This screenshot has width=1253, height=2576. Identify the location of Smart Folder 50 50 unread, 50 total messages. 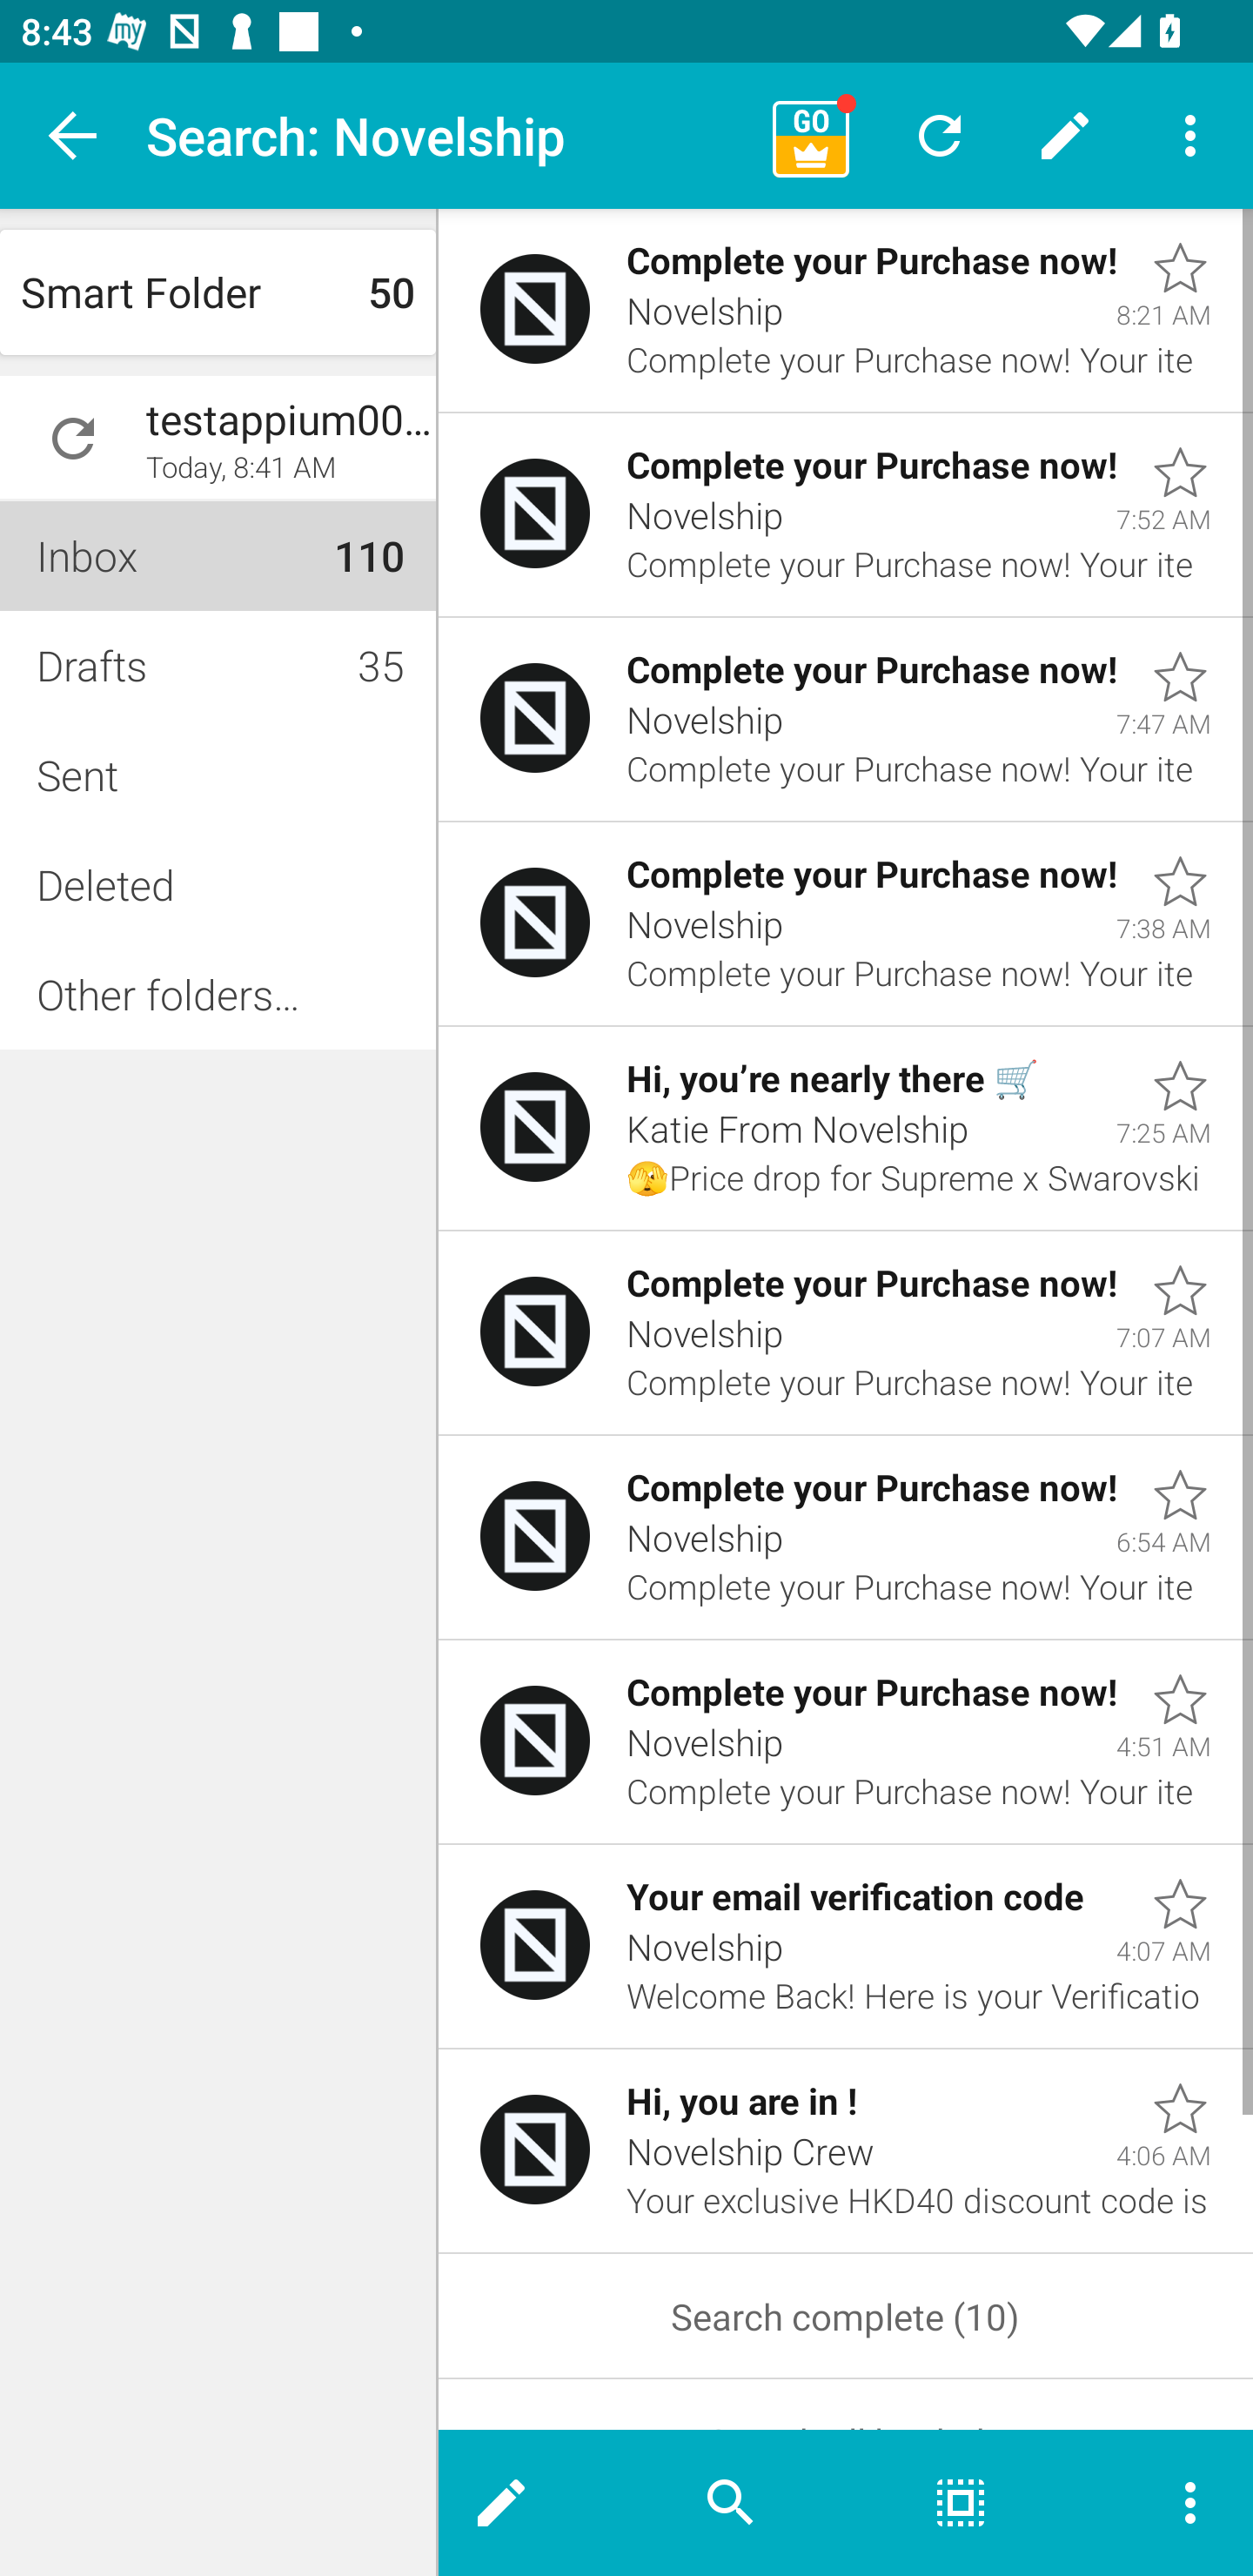
(218, 292).